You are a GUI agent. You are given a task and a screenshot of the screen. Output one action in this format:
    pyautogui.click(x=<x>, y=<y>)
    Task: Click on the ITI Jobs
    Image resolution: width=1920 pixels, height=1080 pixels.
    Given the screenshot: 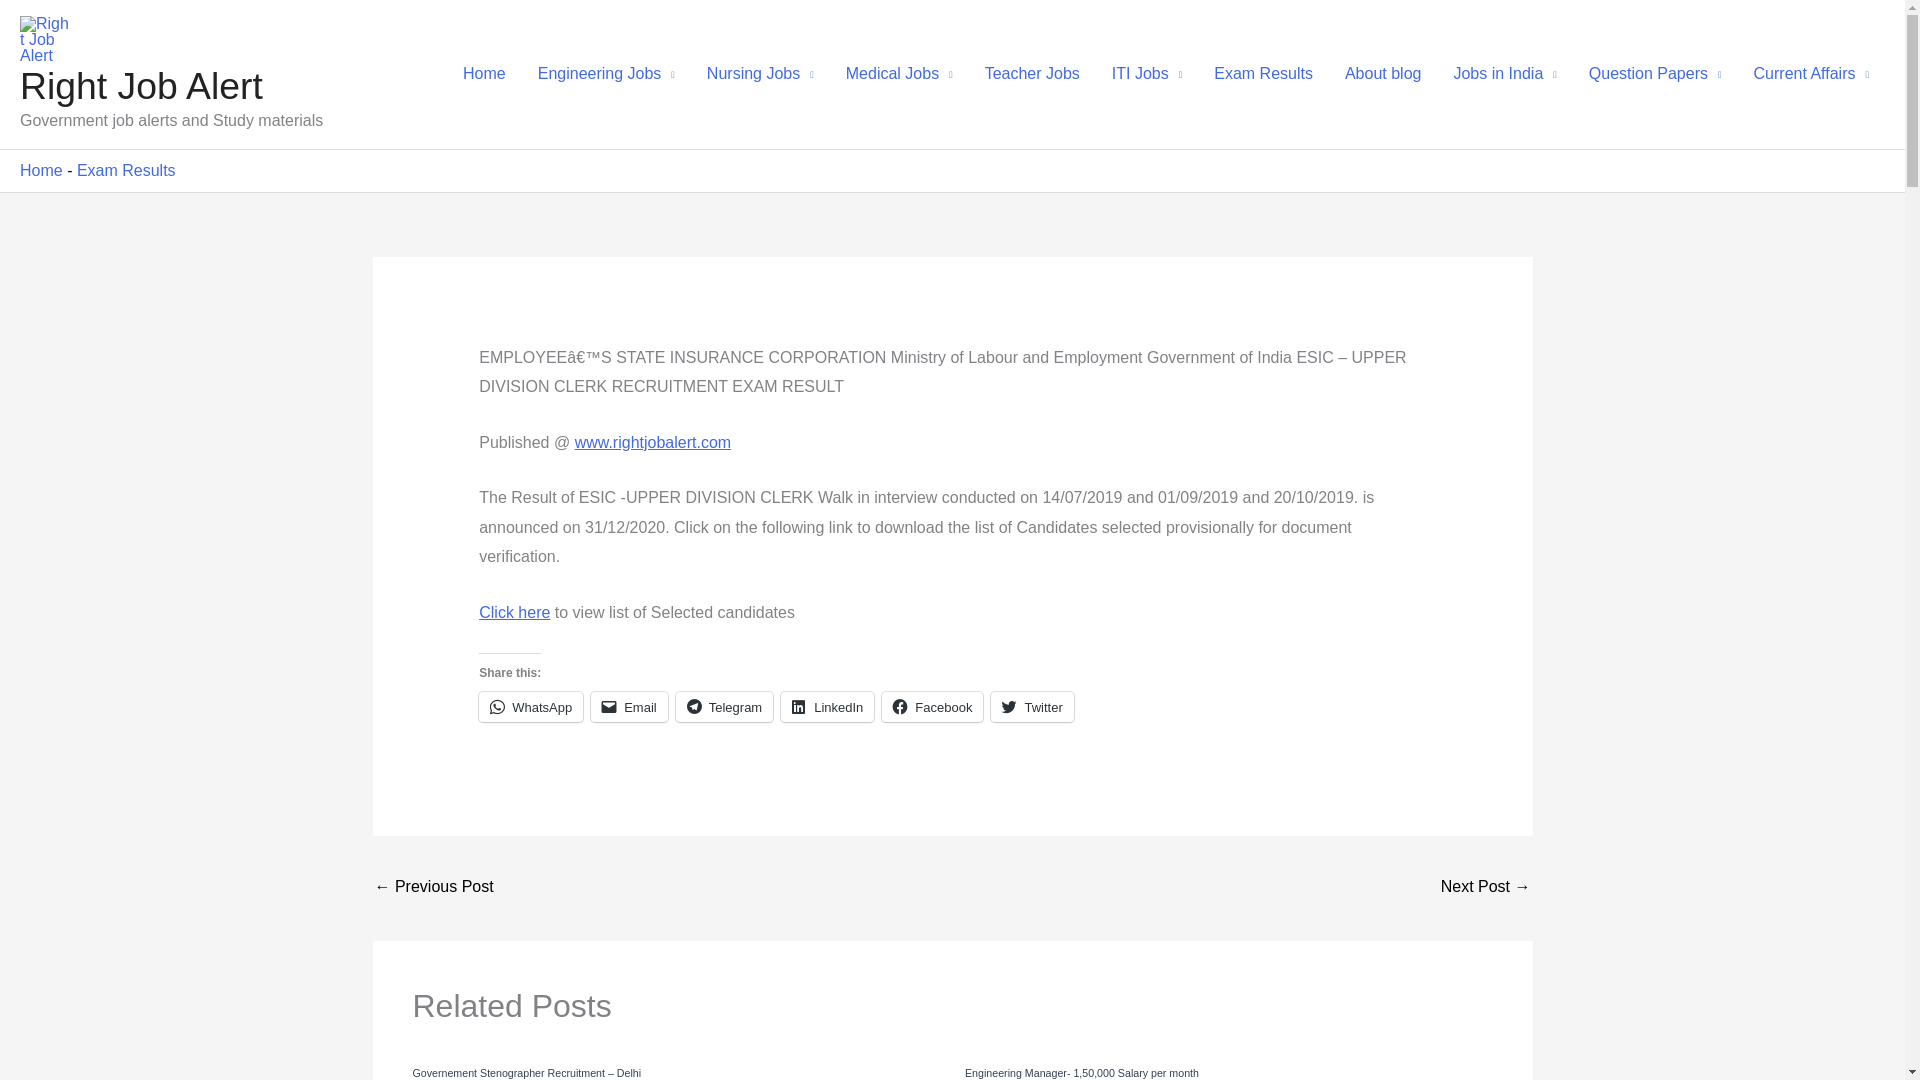 What is the action you would take?
    pyautogui.click(x=1147, y=74)
    